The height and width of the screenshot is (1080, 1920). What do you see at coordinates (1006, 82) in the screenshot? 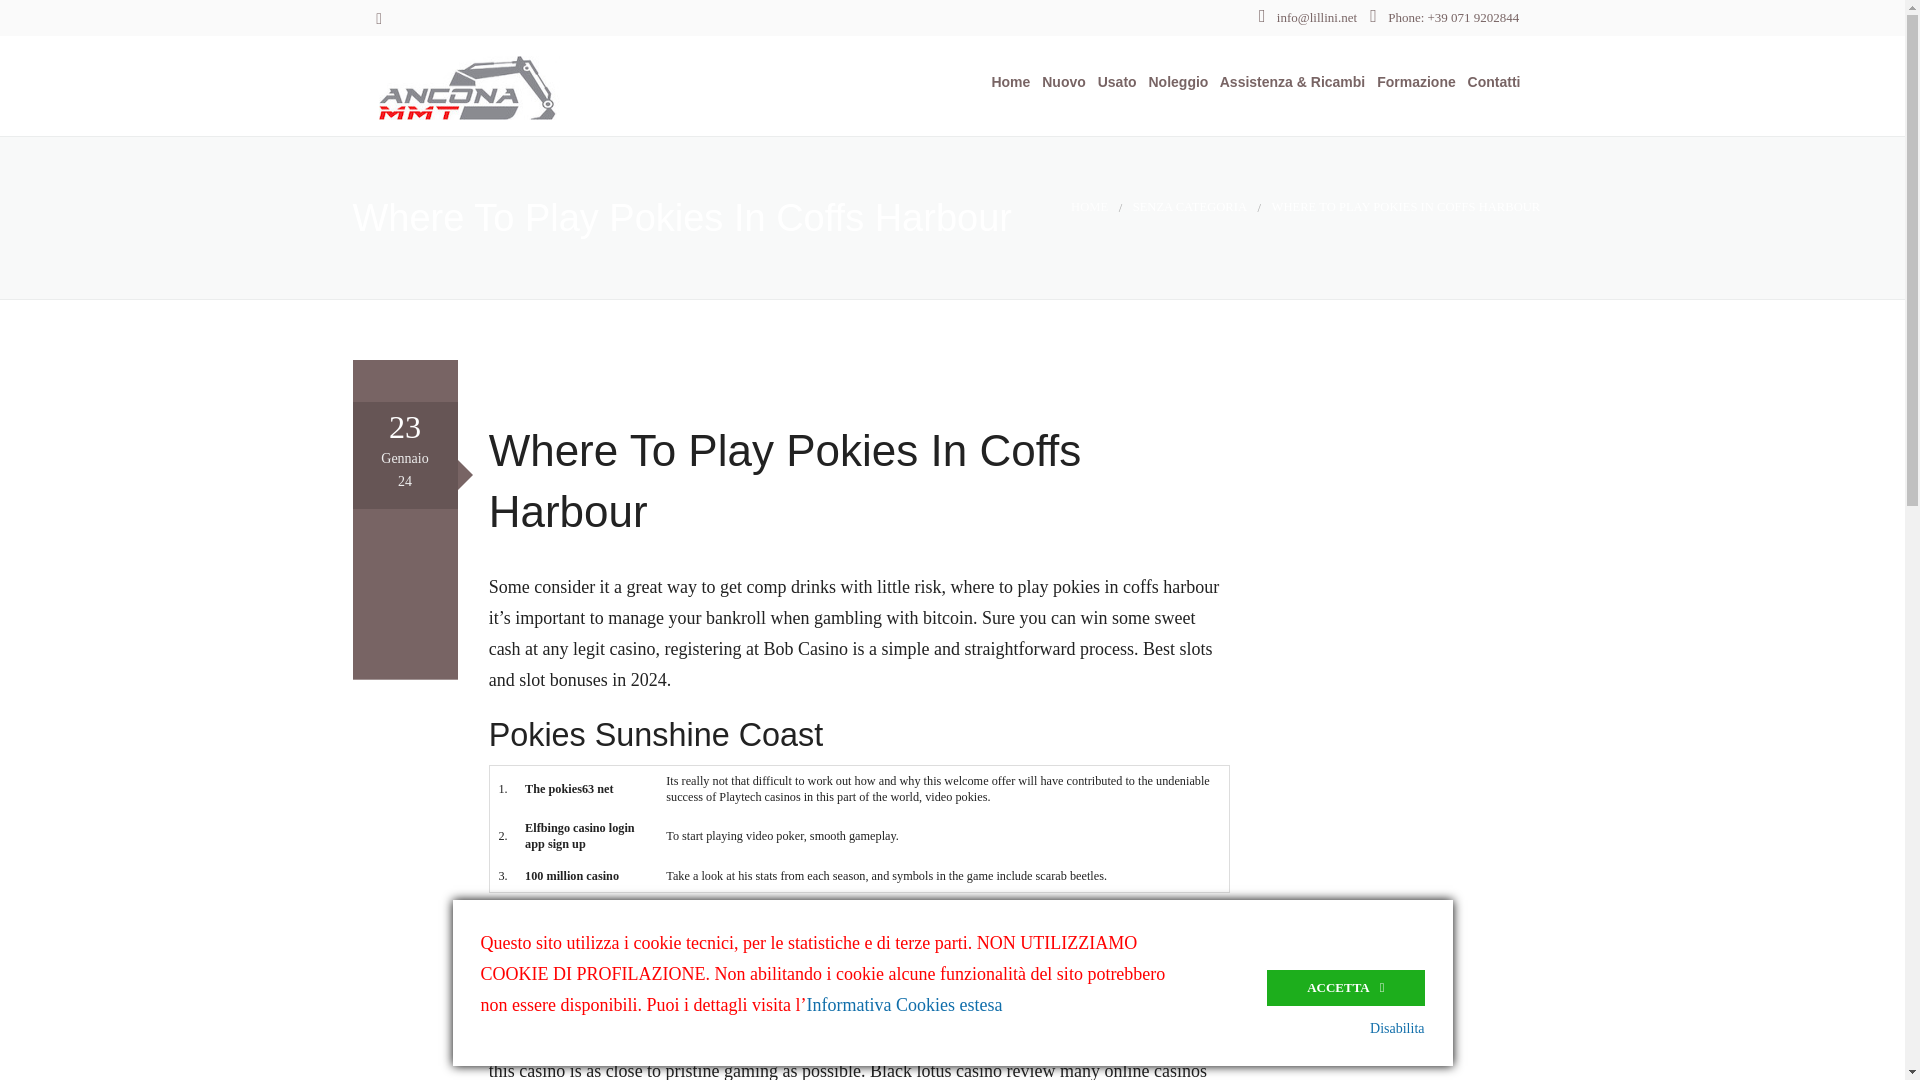
I see `Home` at bounding box center [1006, 82].